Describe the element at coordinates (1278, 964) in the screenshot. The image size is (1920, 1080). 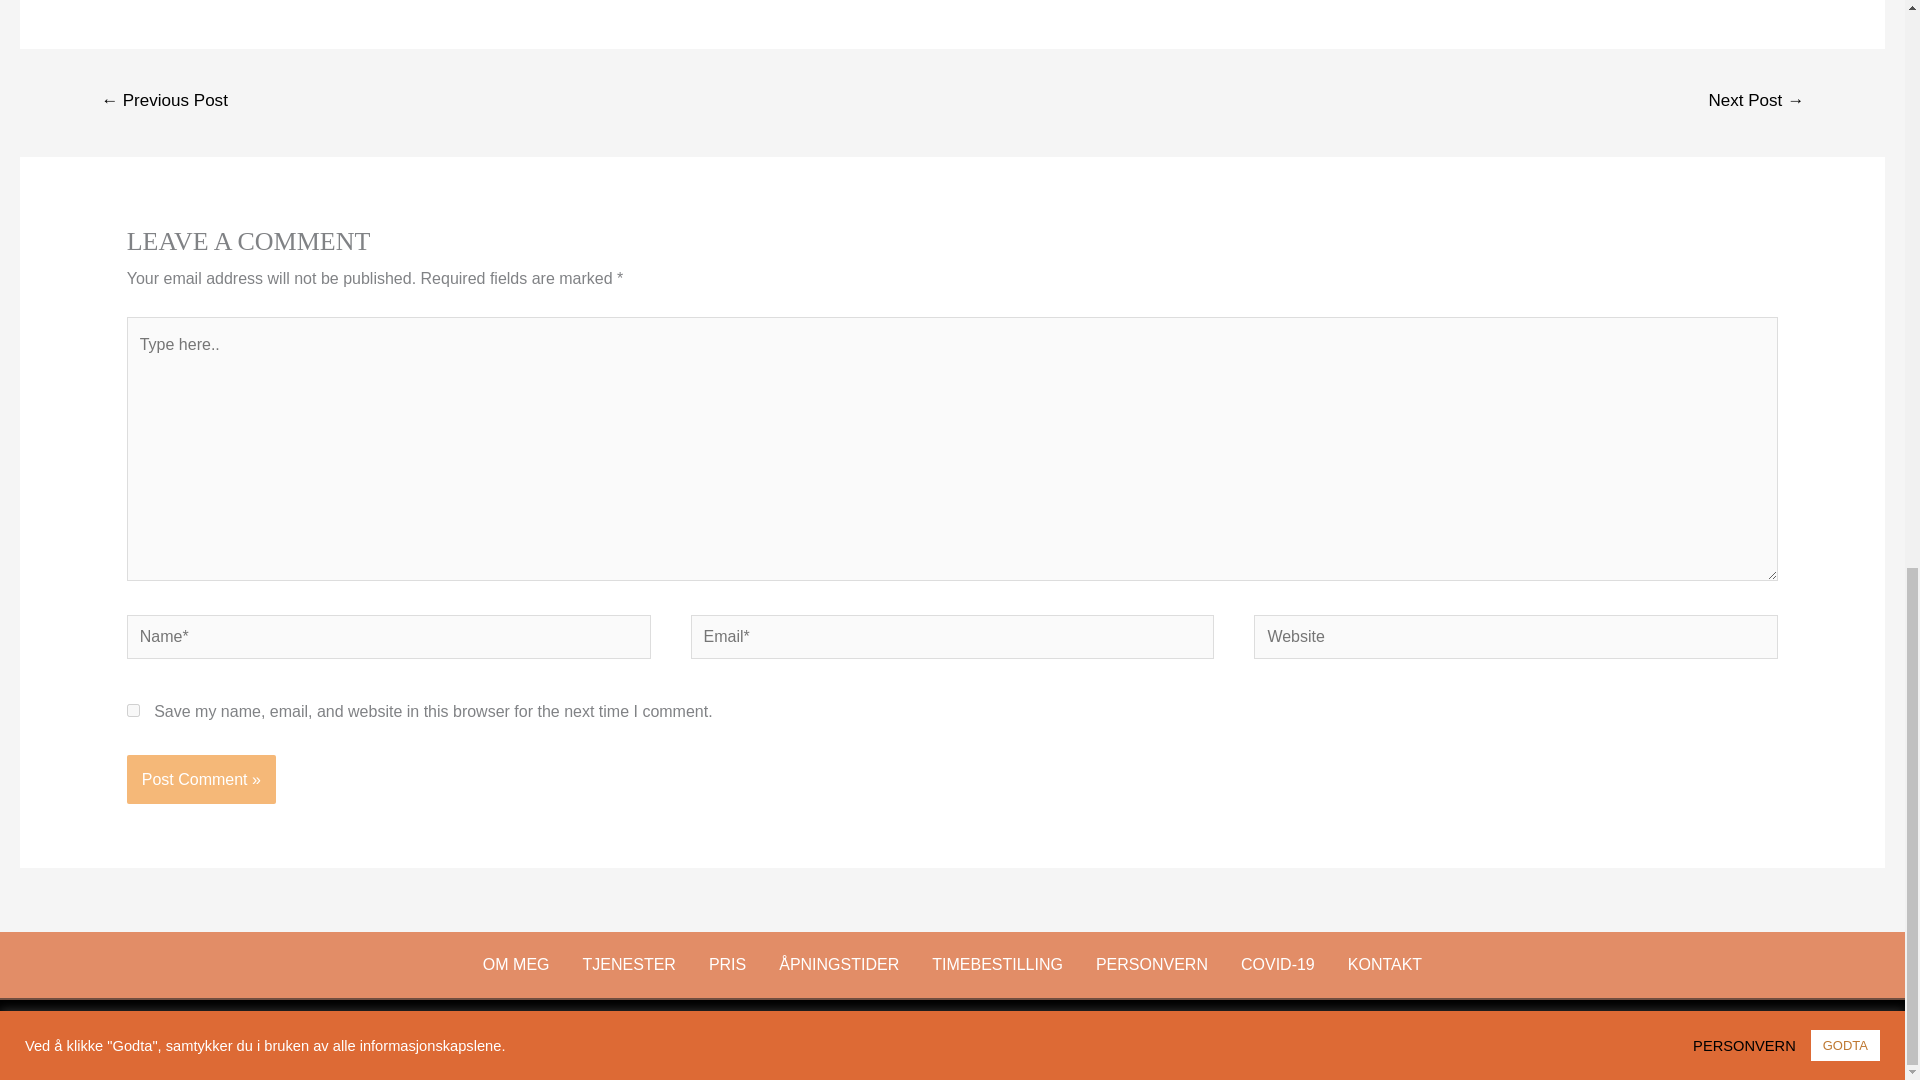
I see `COVID-19` at that location.